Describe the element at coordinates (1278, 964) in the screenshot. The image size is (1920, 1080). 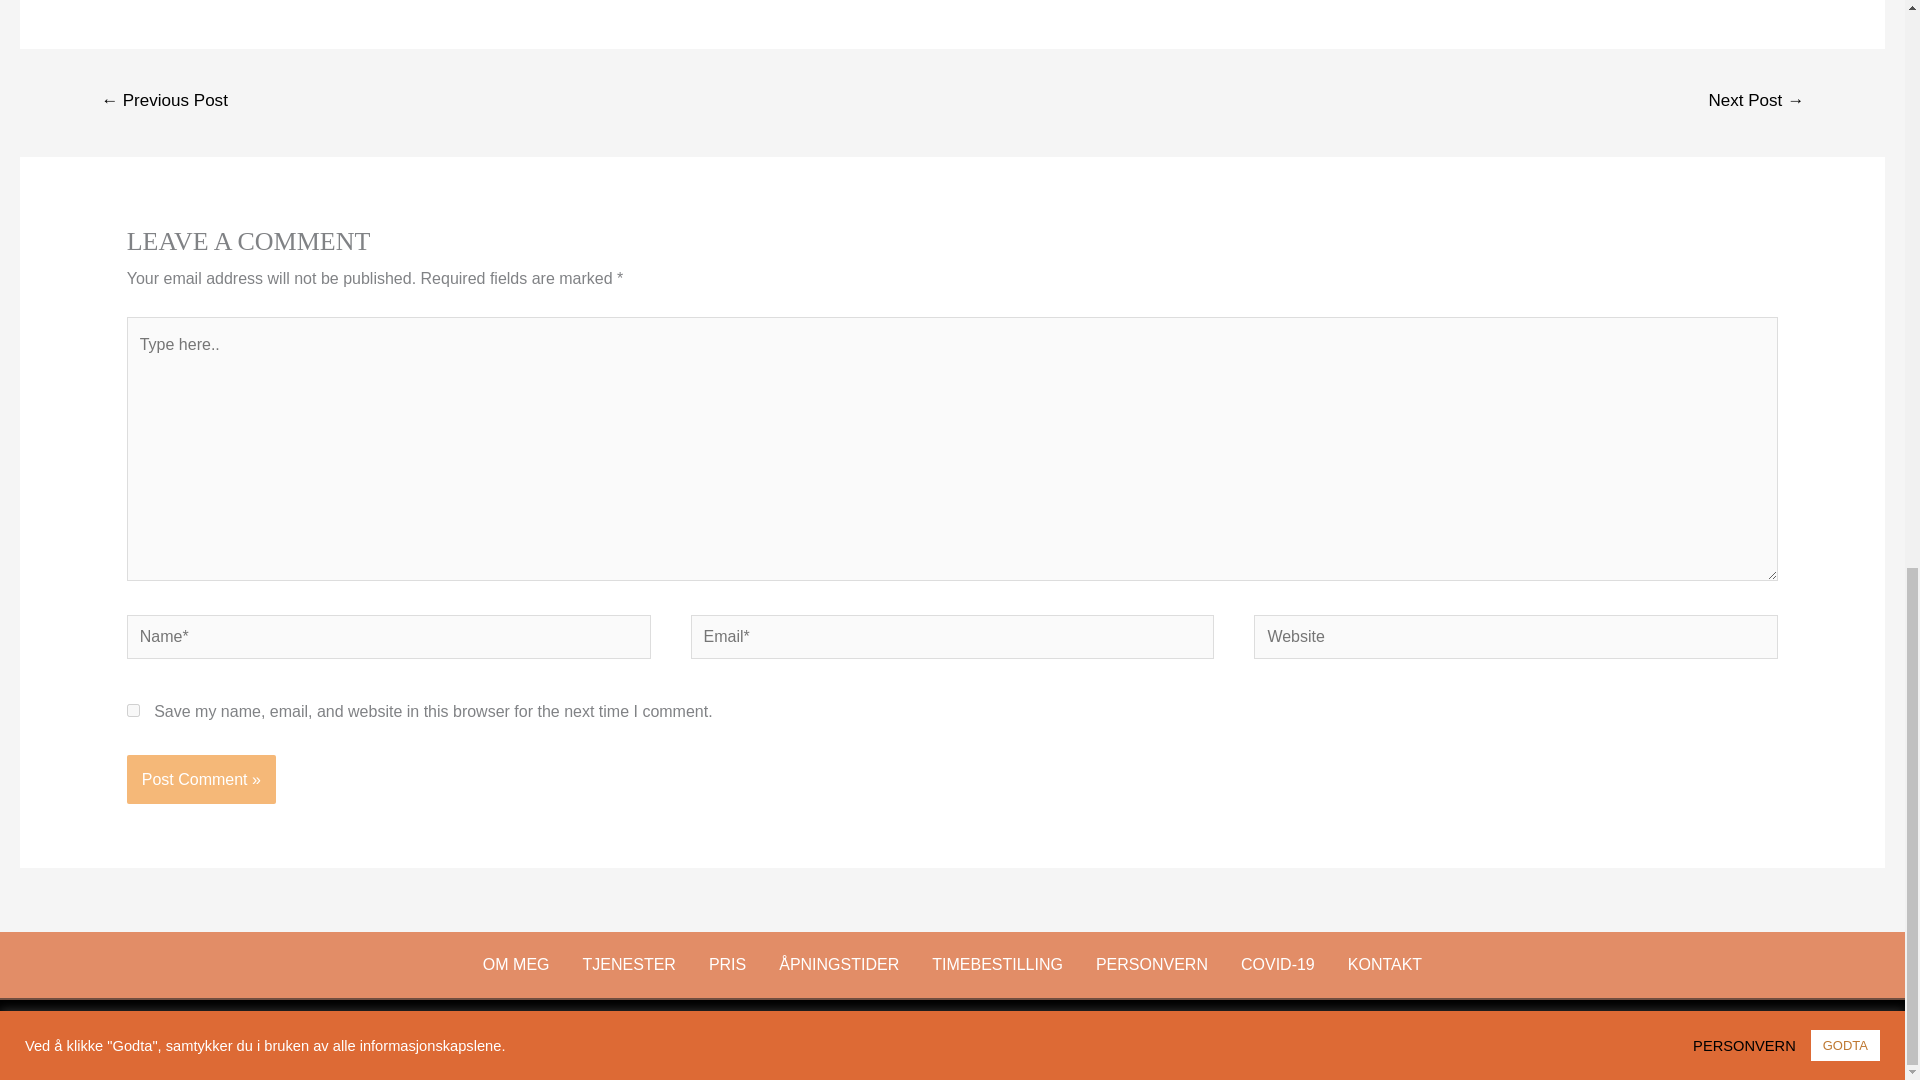
I see `COVID-19` at that location.